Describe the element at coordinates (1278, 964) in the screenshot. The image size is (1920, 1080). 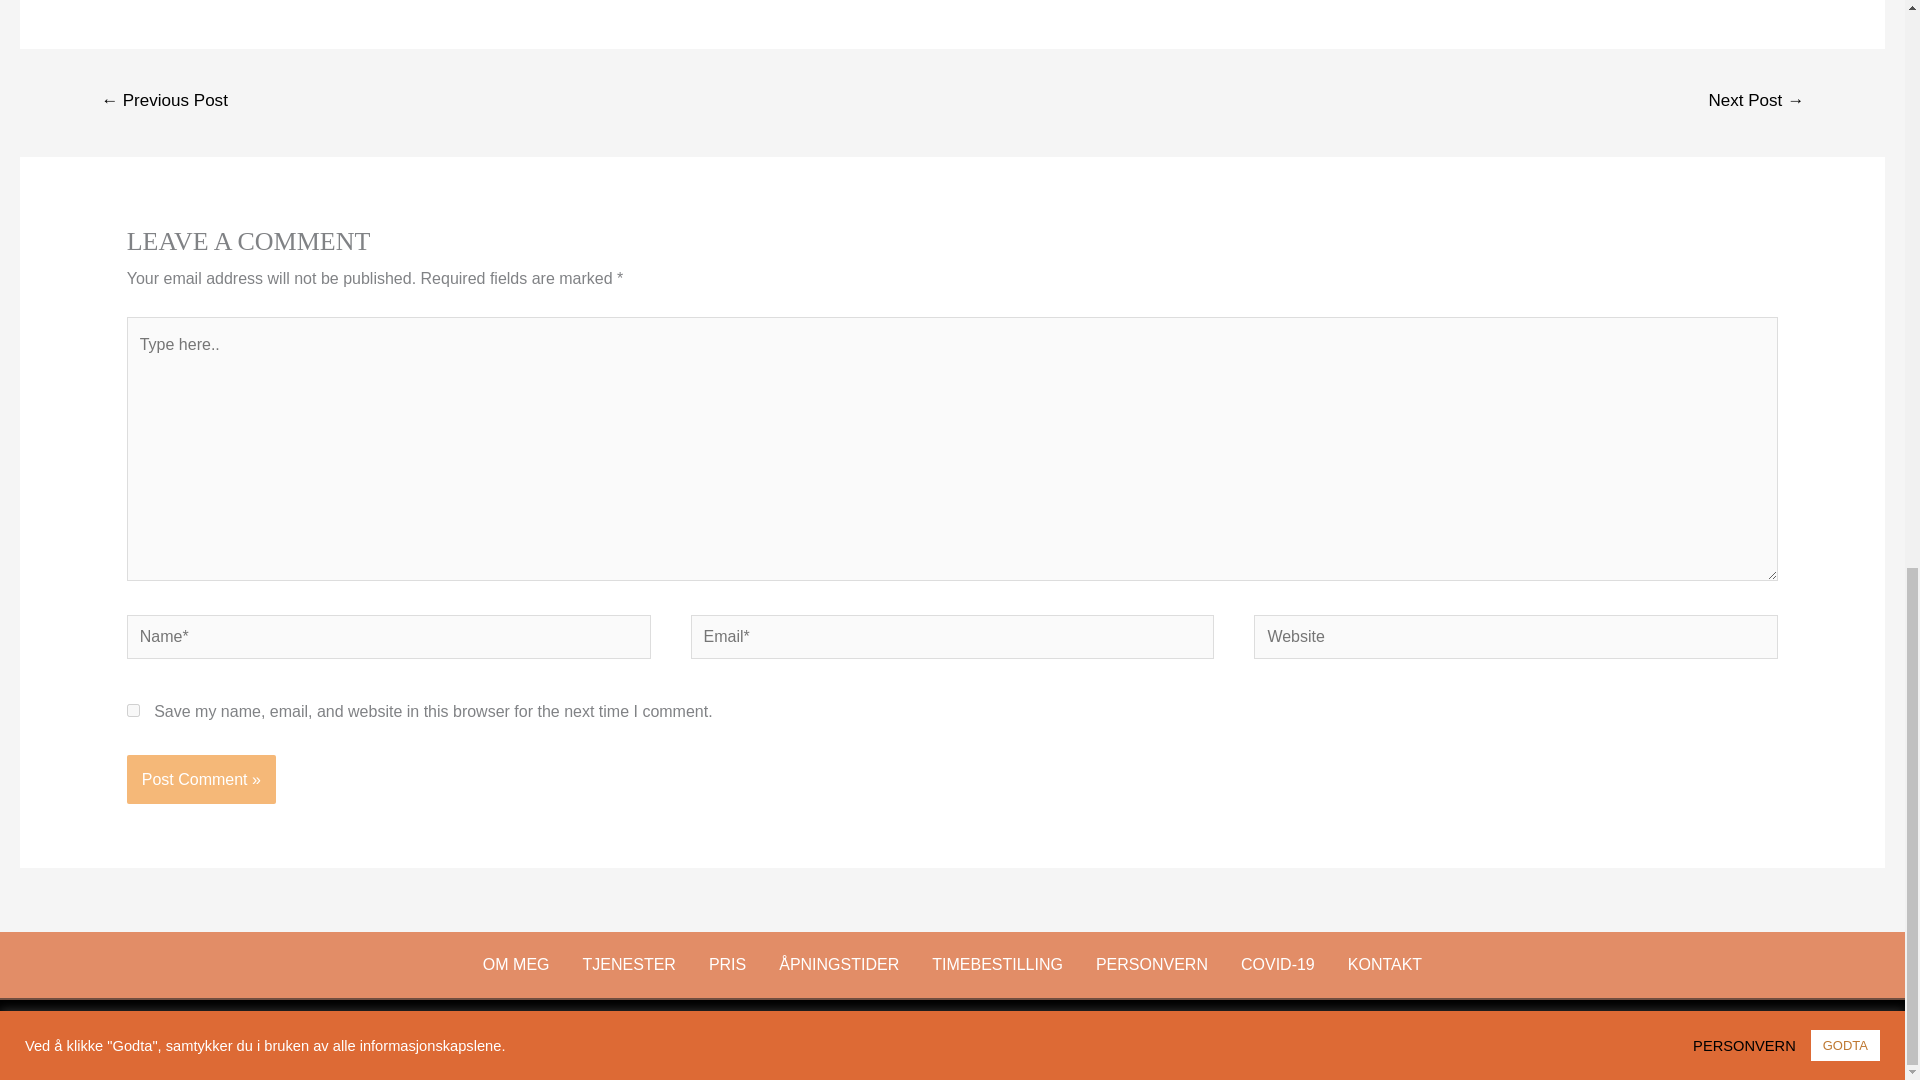
I see `COVID-19` at that location.